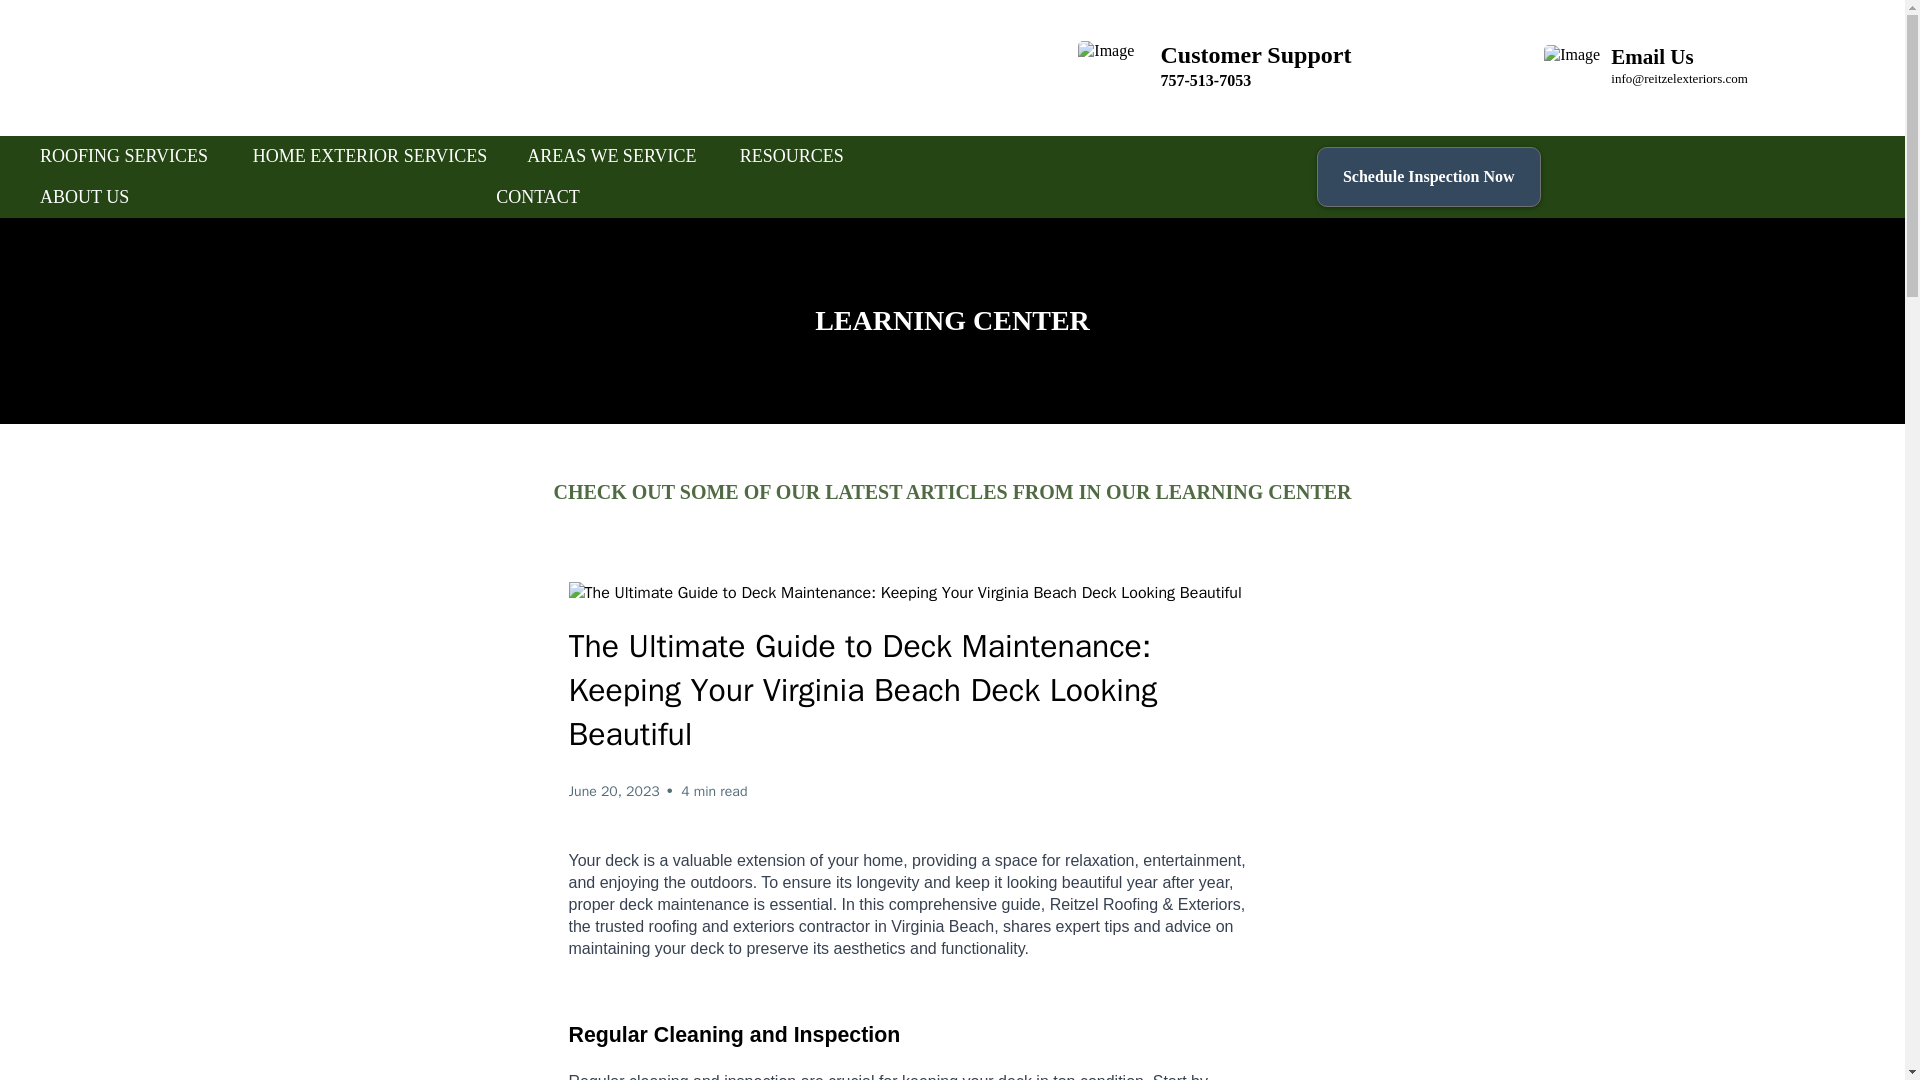  Describe the element at coordinates (1205, 80) in the screenshot. I see `757-513-7053` at that location.